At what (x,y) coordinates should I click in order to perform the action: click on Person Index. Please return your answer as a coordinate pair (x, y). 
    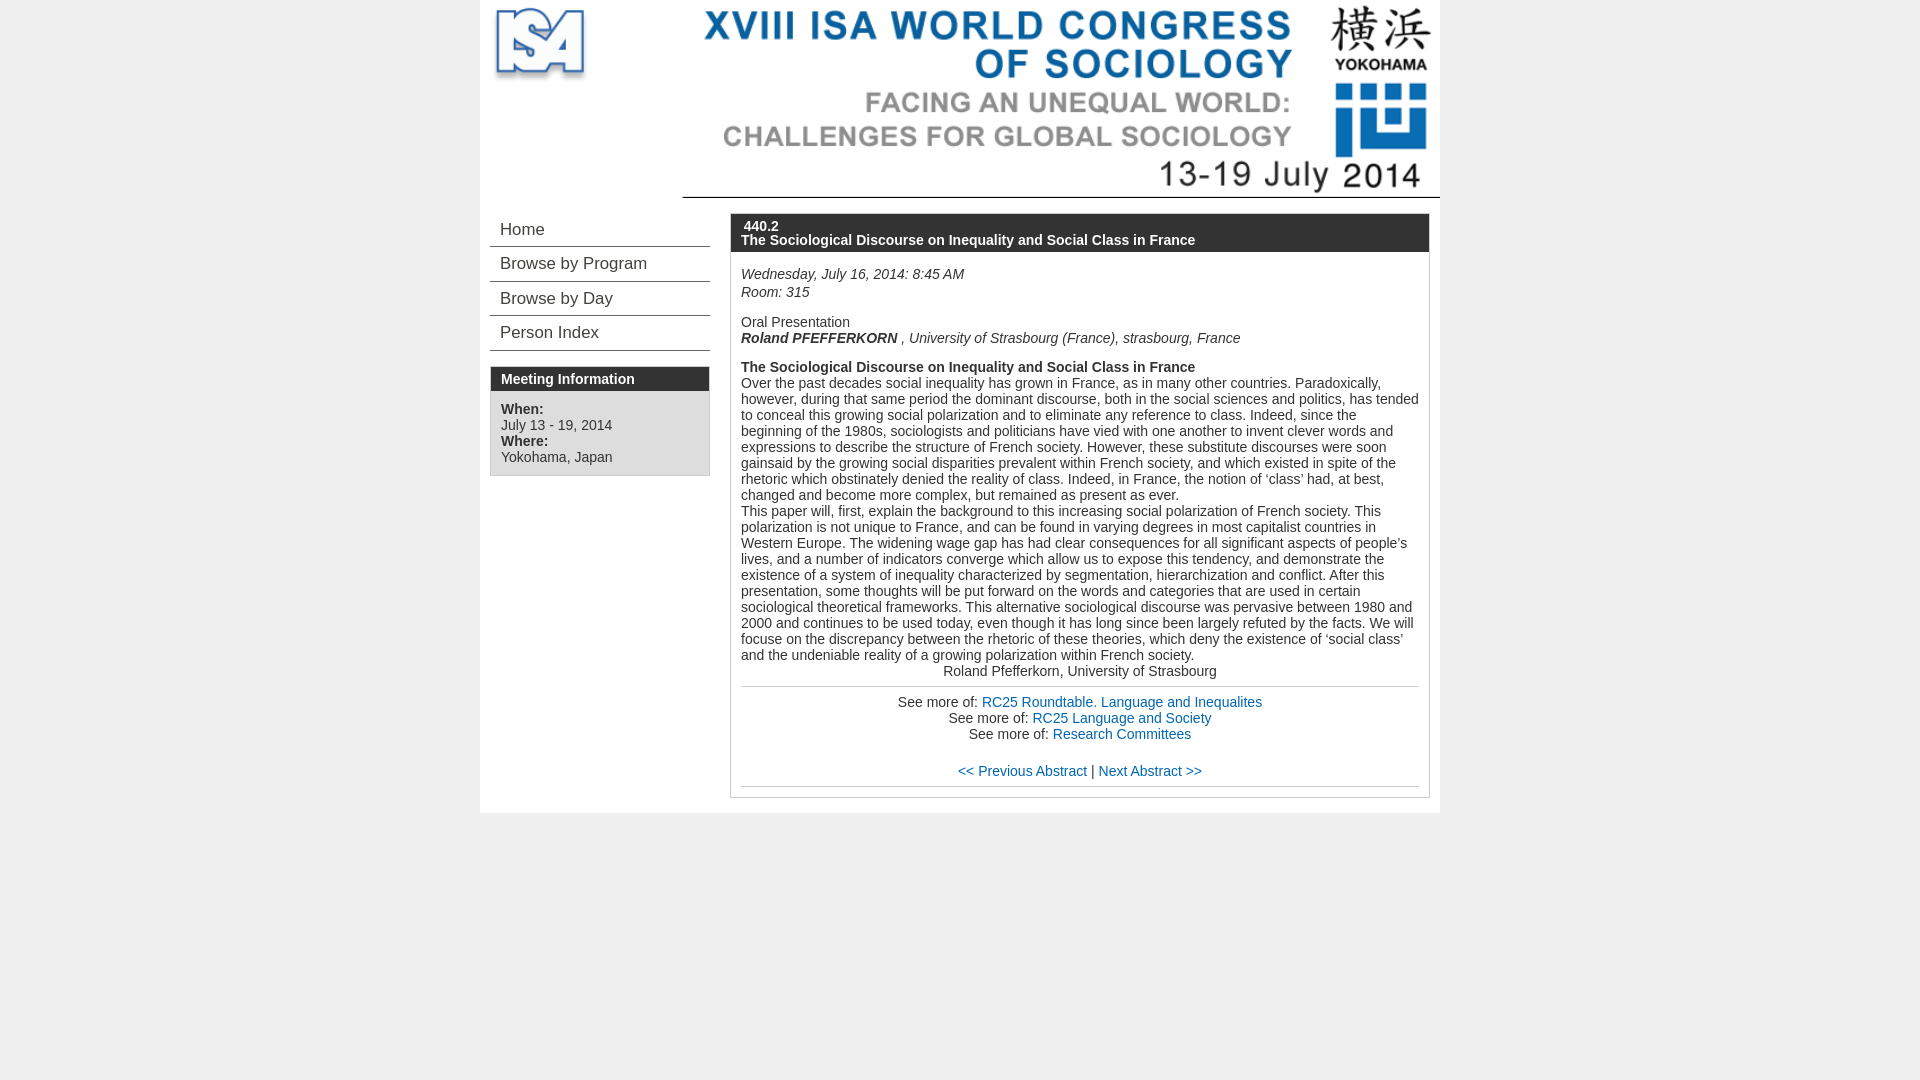
    Looking at the image, I should click on (600, 332).